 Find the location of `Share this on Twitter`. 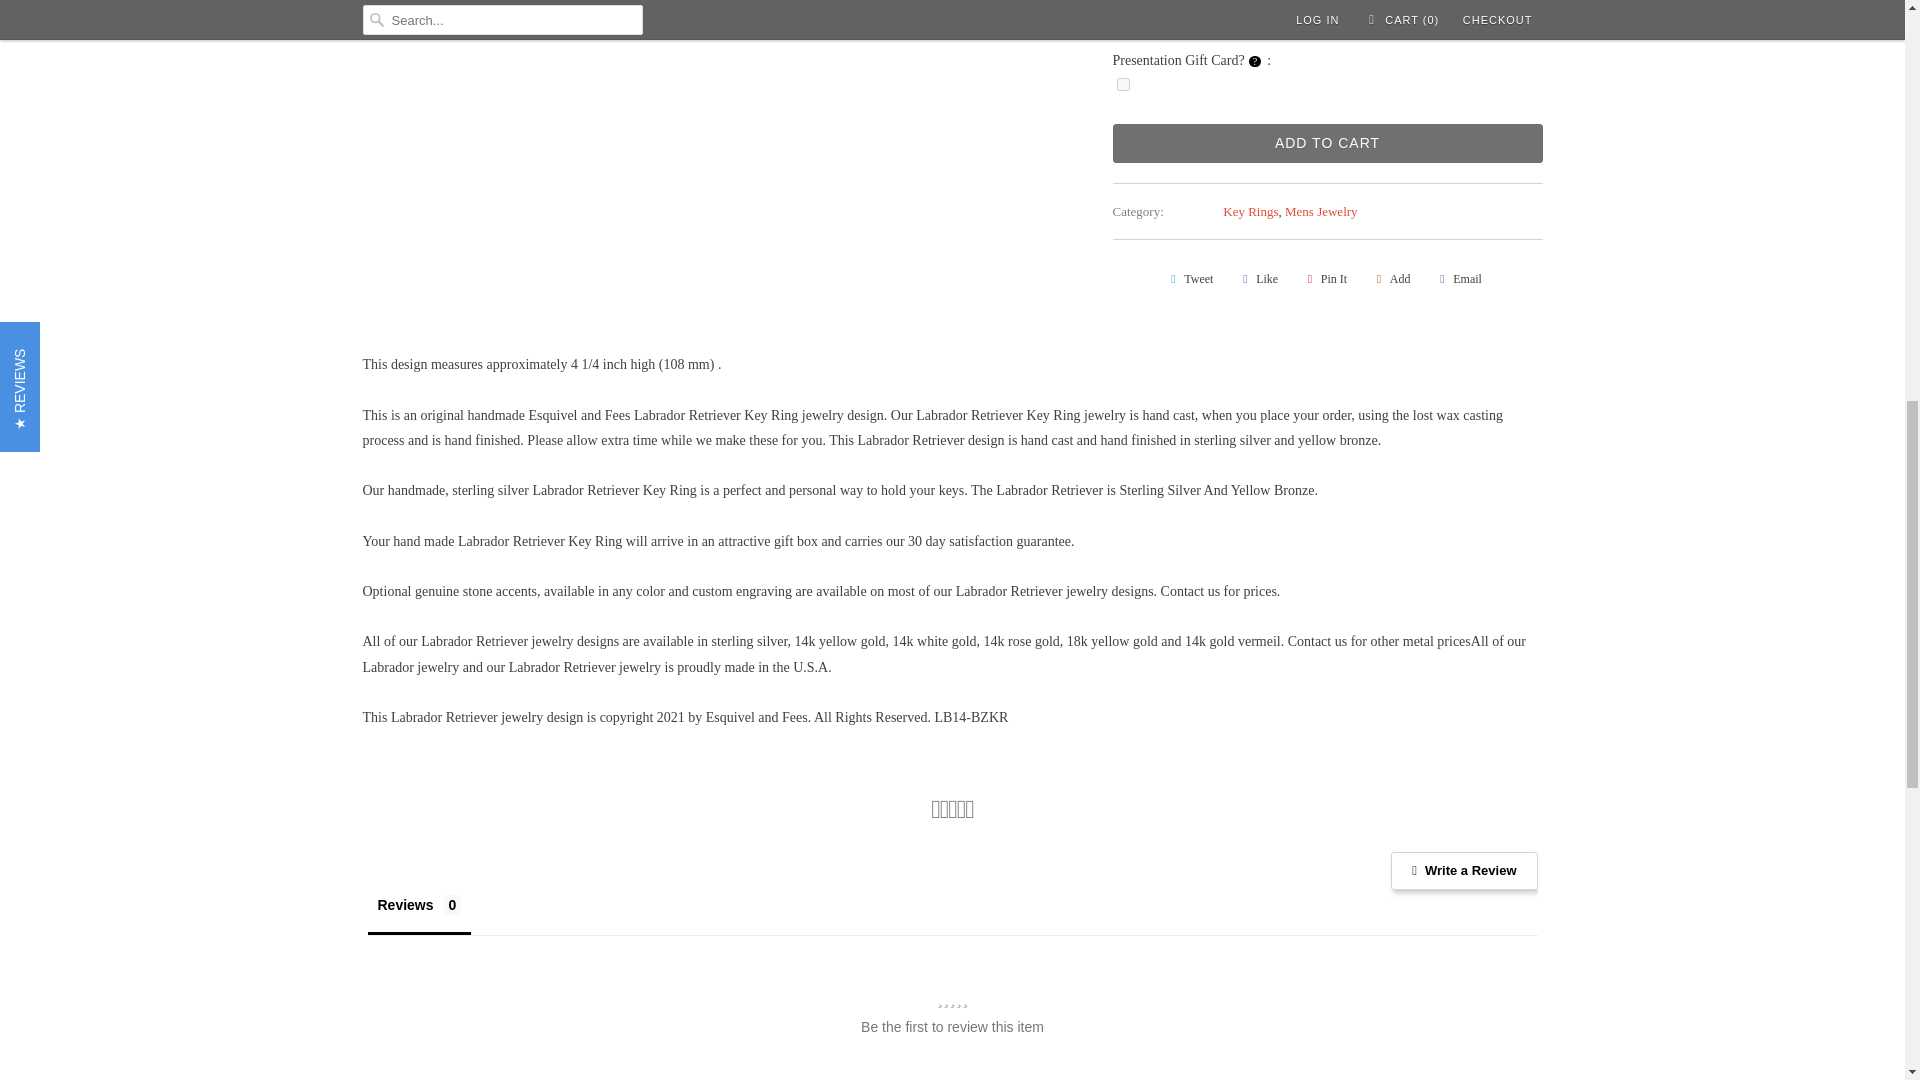

Share this on Twitter is located at coordinates (1189, 278).